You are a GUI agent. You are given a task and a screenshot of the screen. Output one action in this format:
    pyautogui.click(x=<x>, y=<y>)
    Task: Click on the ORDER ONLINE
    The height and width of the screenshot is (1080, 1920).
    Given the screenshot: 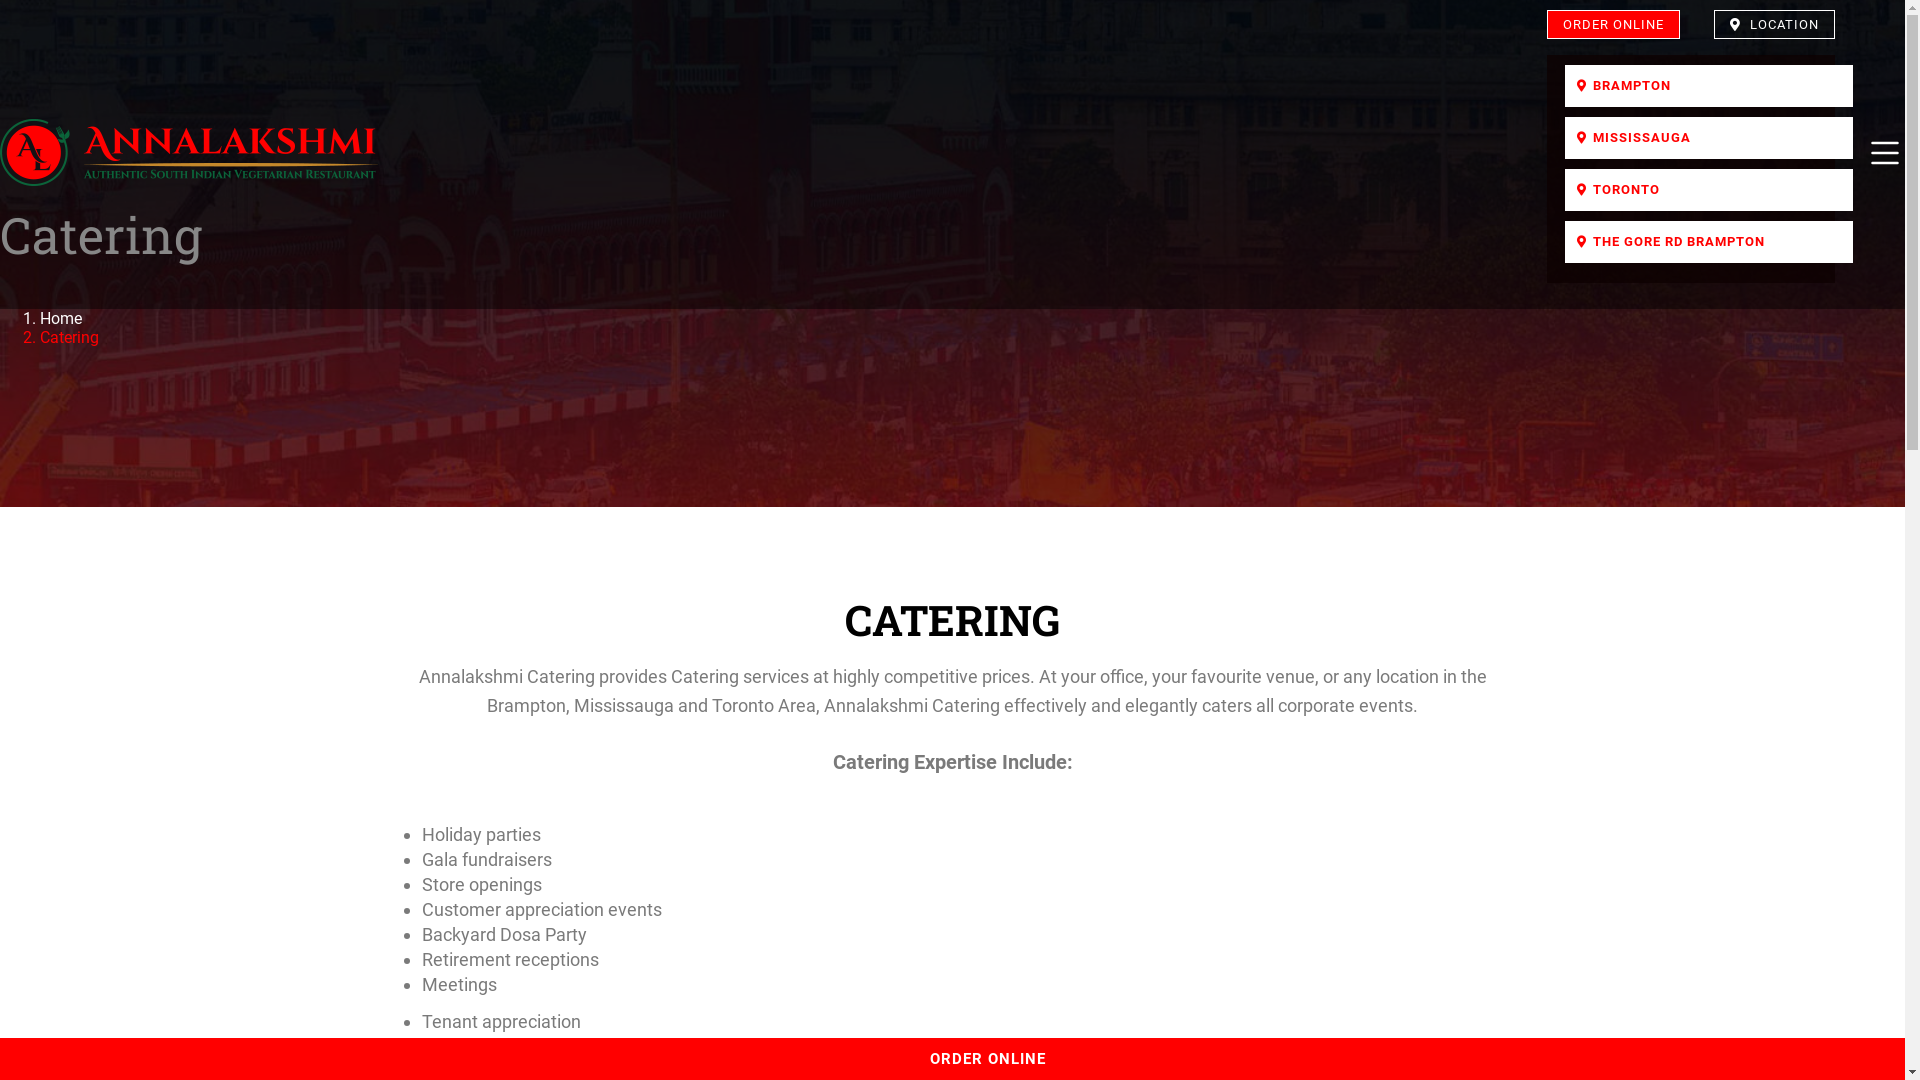 What is the action you would take?
    pyautogui.click(x=1614, y=24)
    